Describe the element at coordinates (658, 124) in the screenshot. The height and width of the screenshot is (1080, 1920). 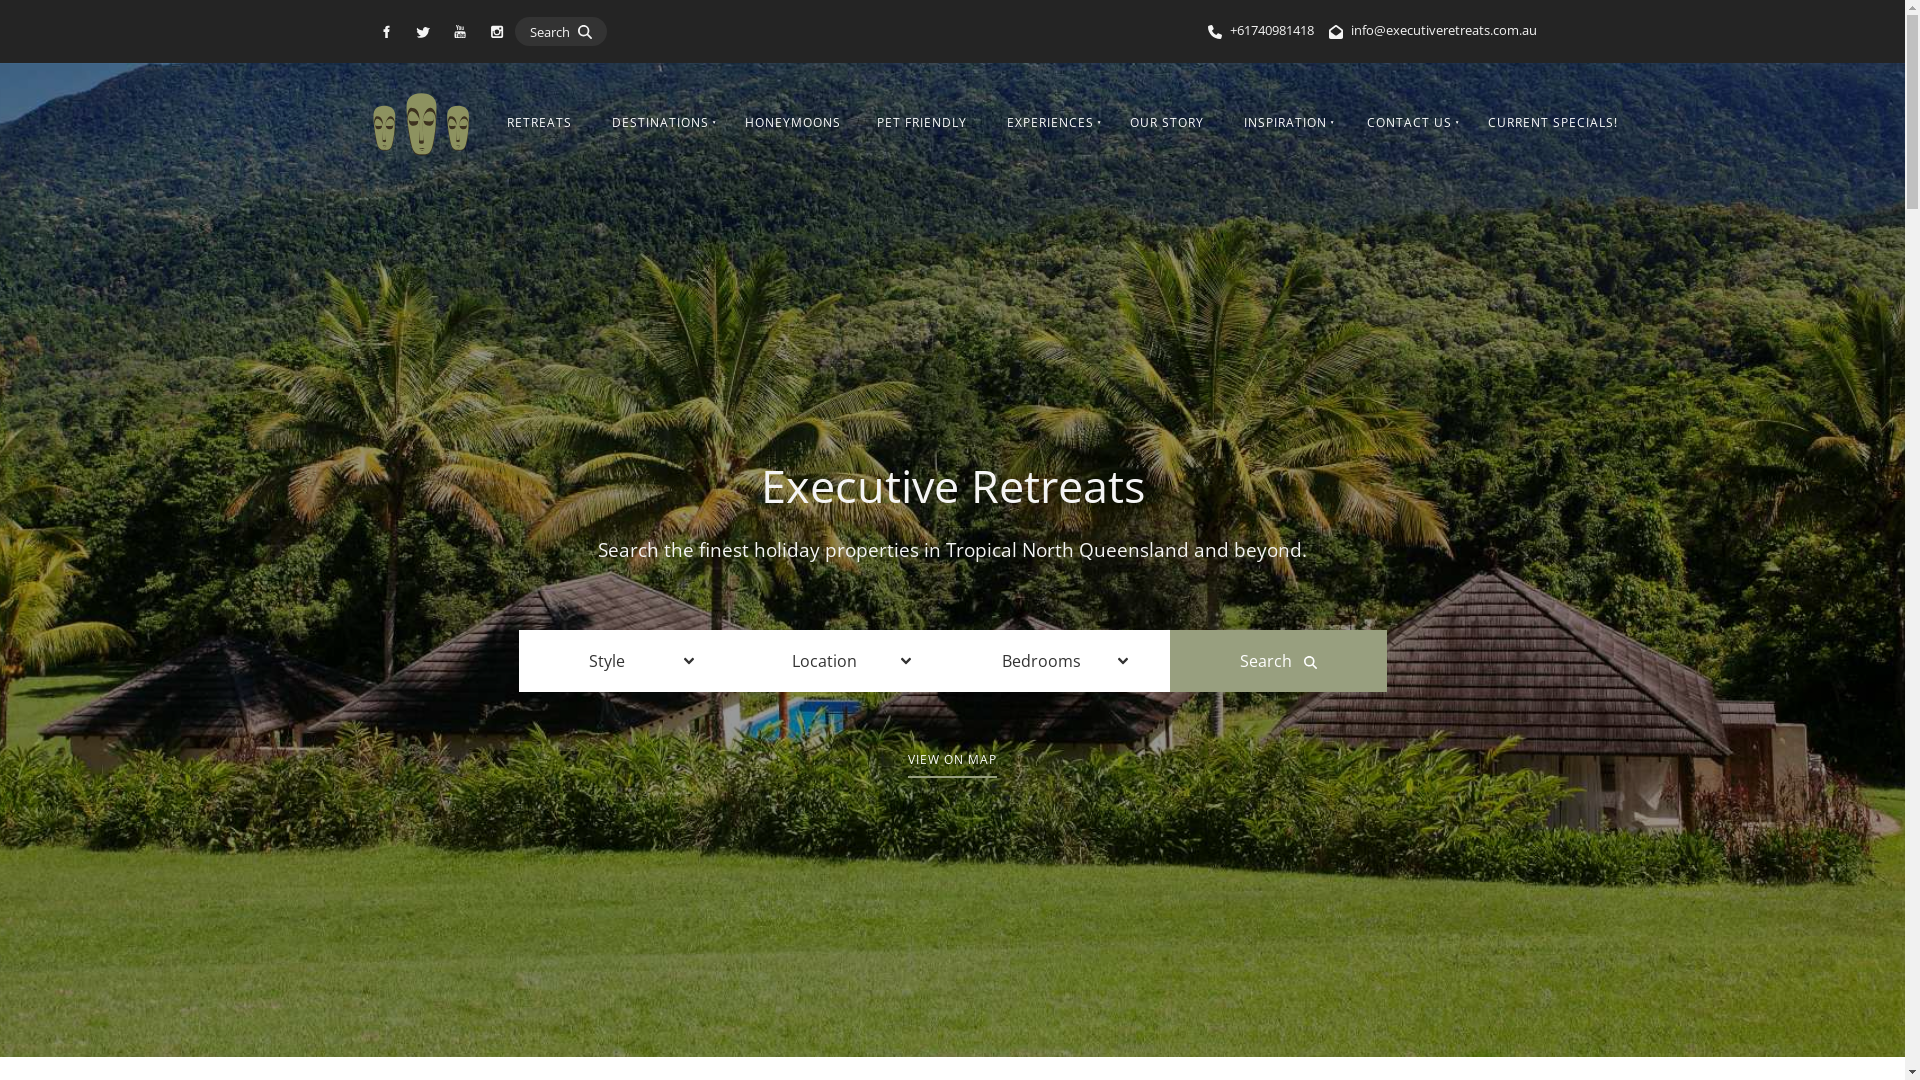
I see `DESTINATIONS` at that location.